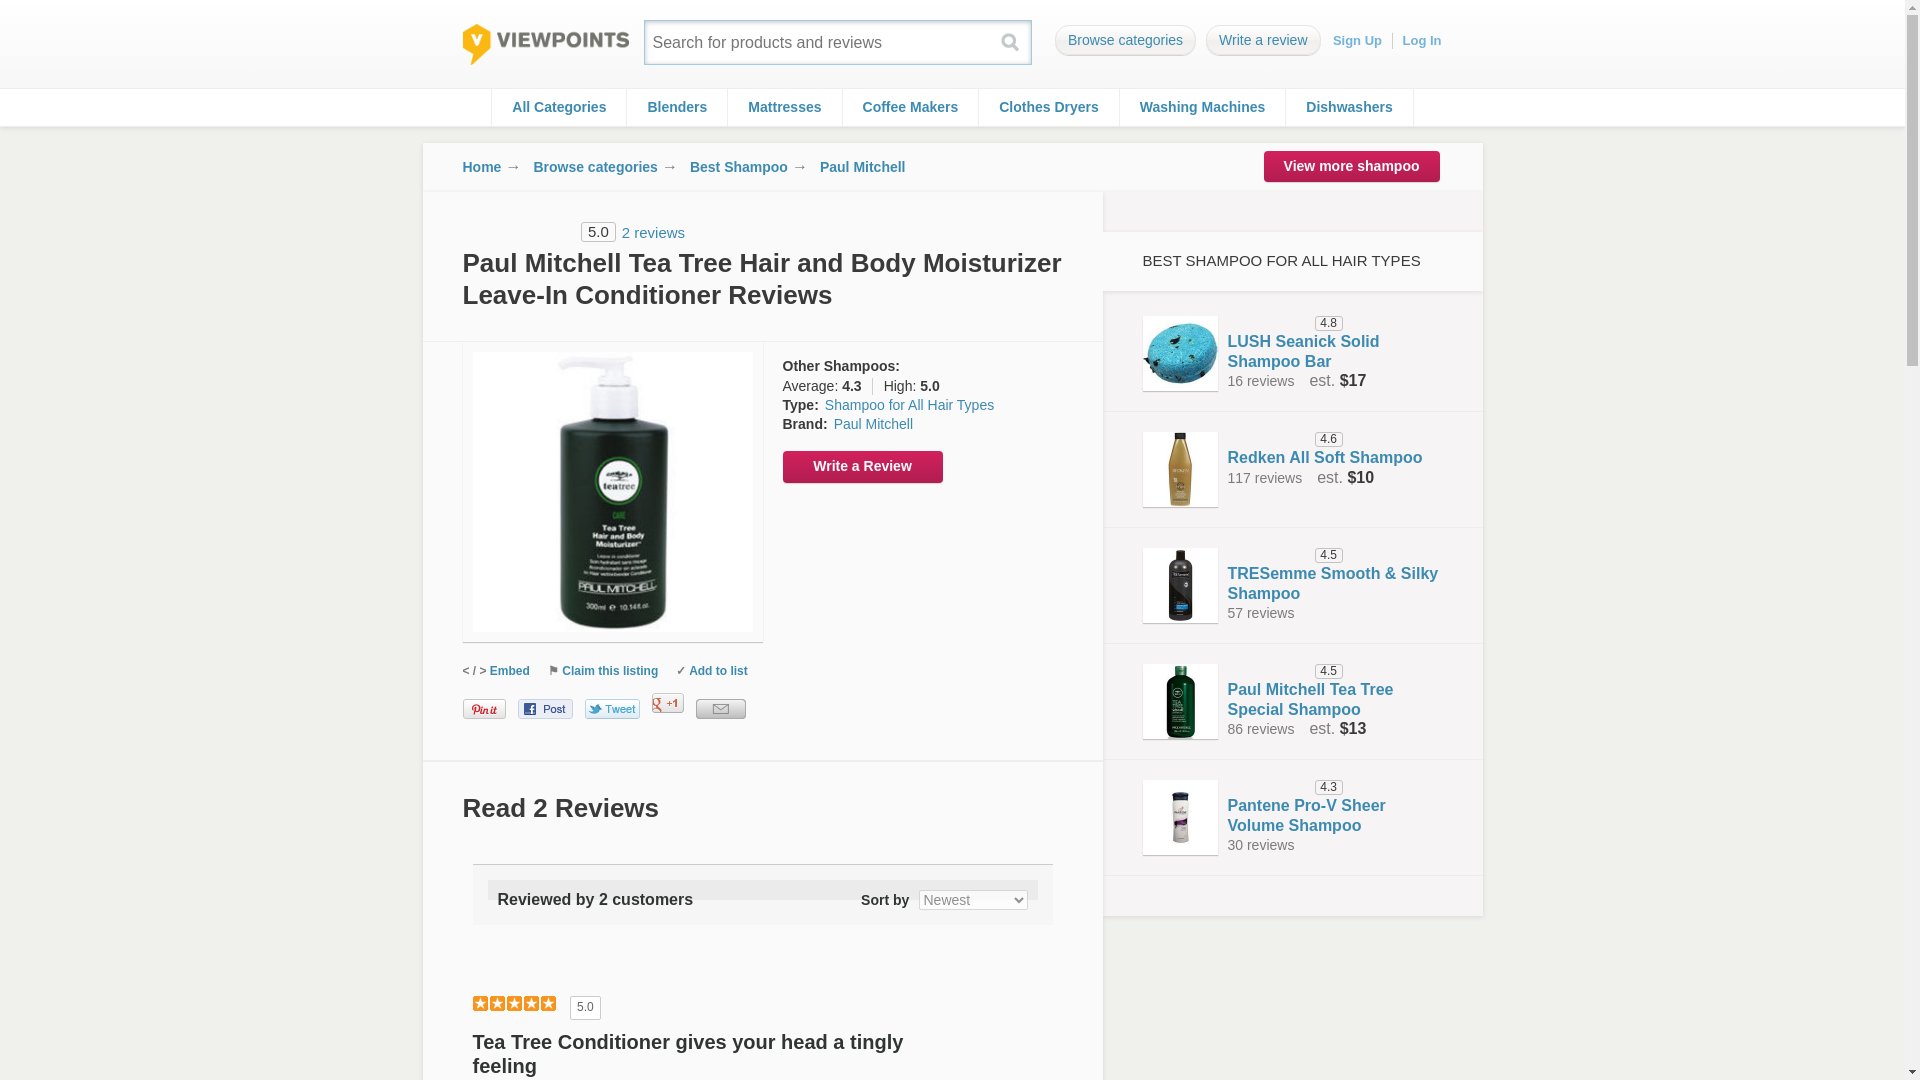 This screenshot has height=1080, width=1920. What do you see at coordinates (1125, 40) in the screenshot?
I see `Browse categories` at bounding box center [1125, 40].